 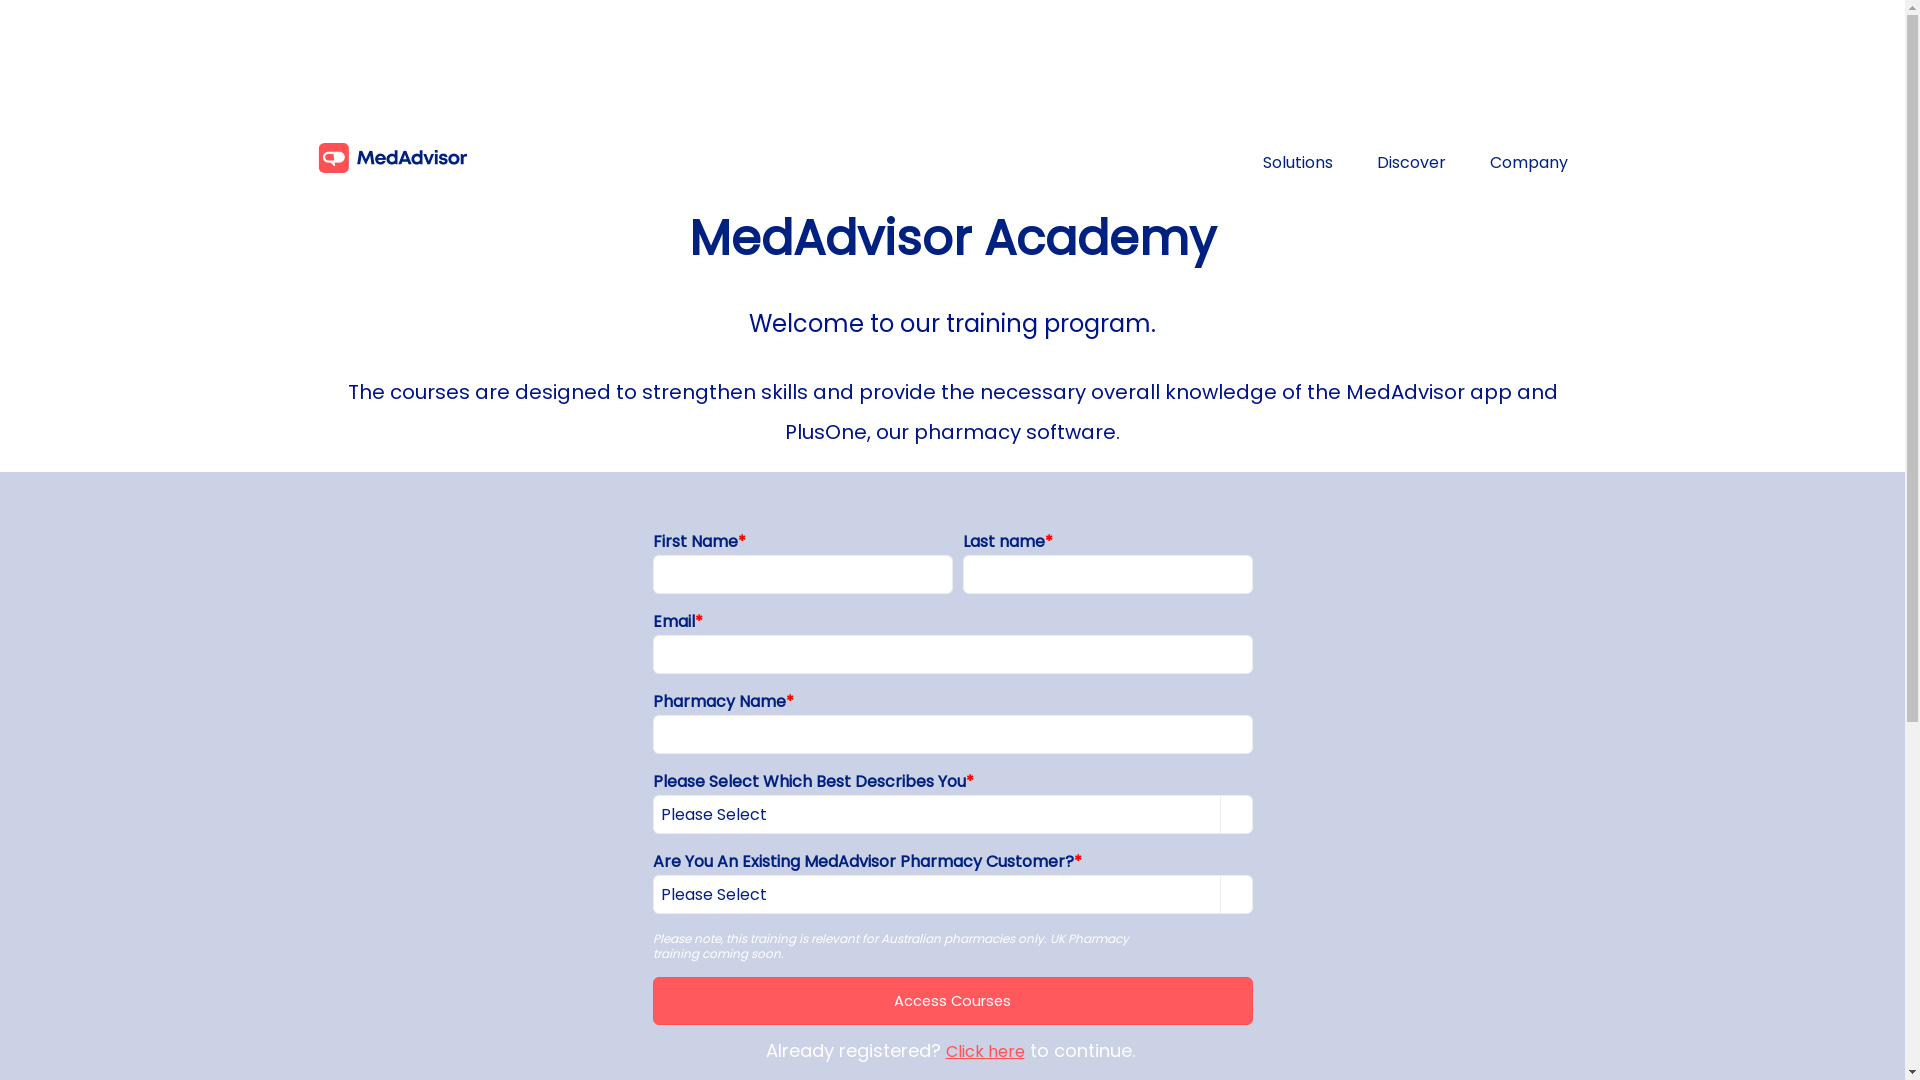 What do you see at coordinates (1410, 162) in the screenshot?
I see `Discover` at bounding box center [1410, 162].